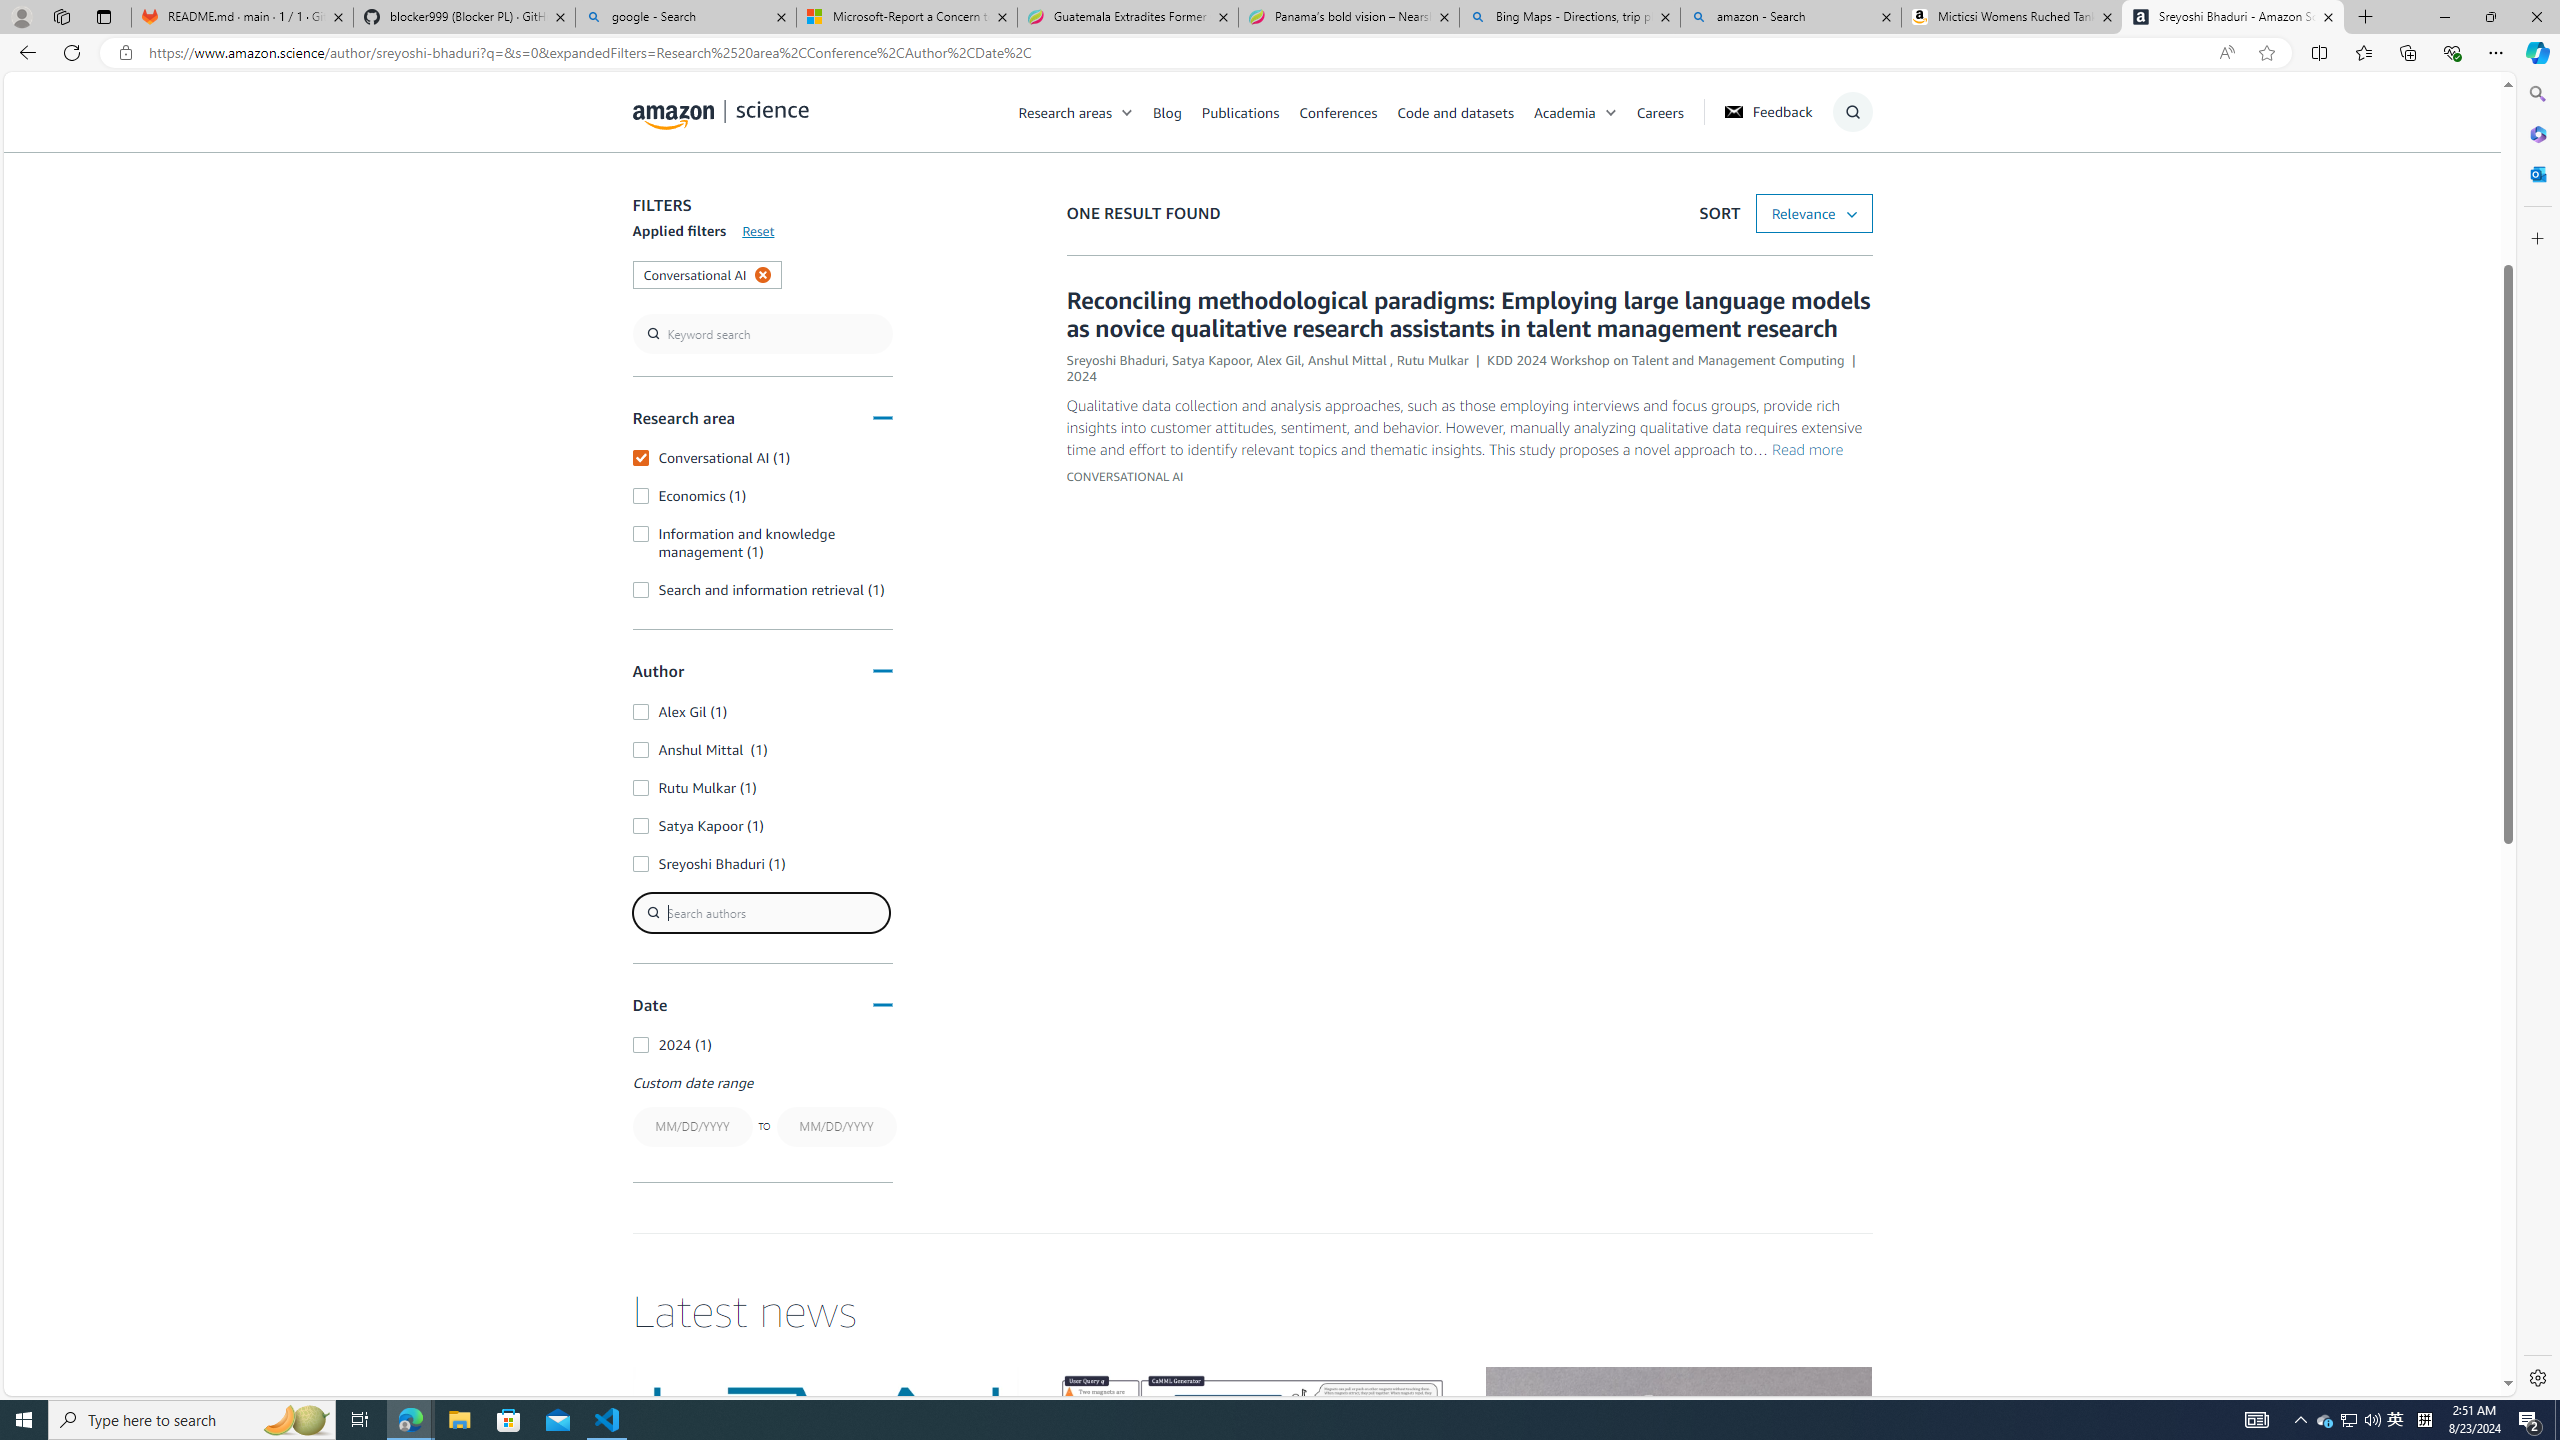 This screenshot has width=2560, height=1440. I want to click on Read more, so click(1807, 450).